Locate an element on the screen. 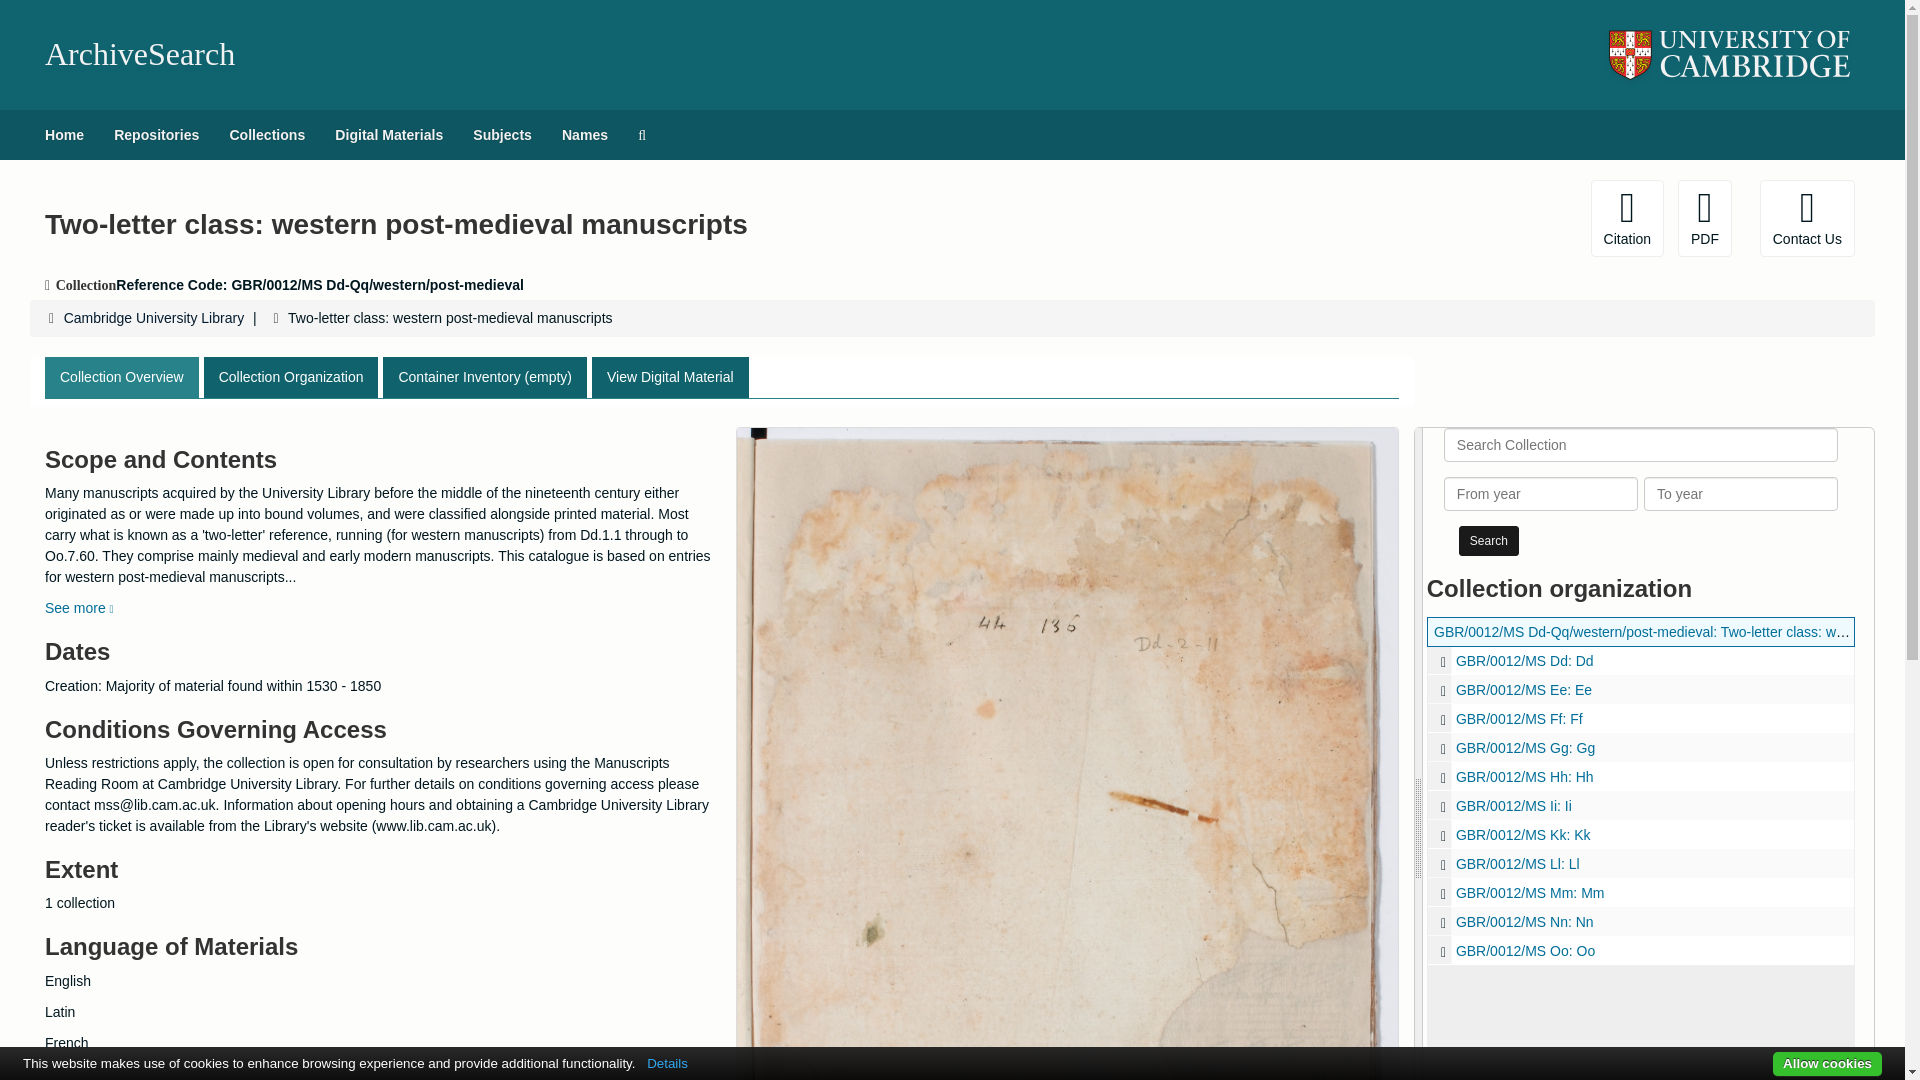 Image resolution: width=1920 pixels, height=1080 pixels. Hh is located at coordinates (1641, 776).